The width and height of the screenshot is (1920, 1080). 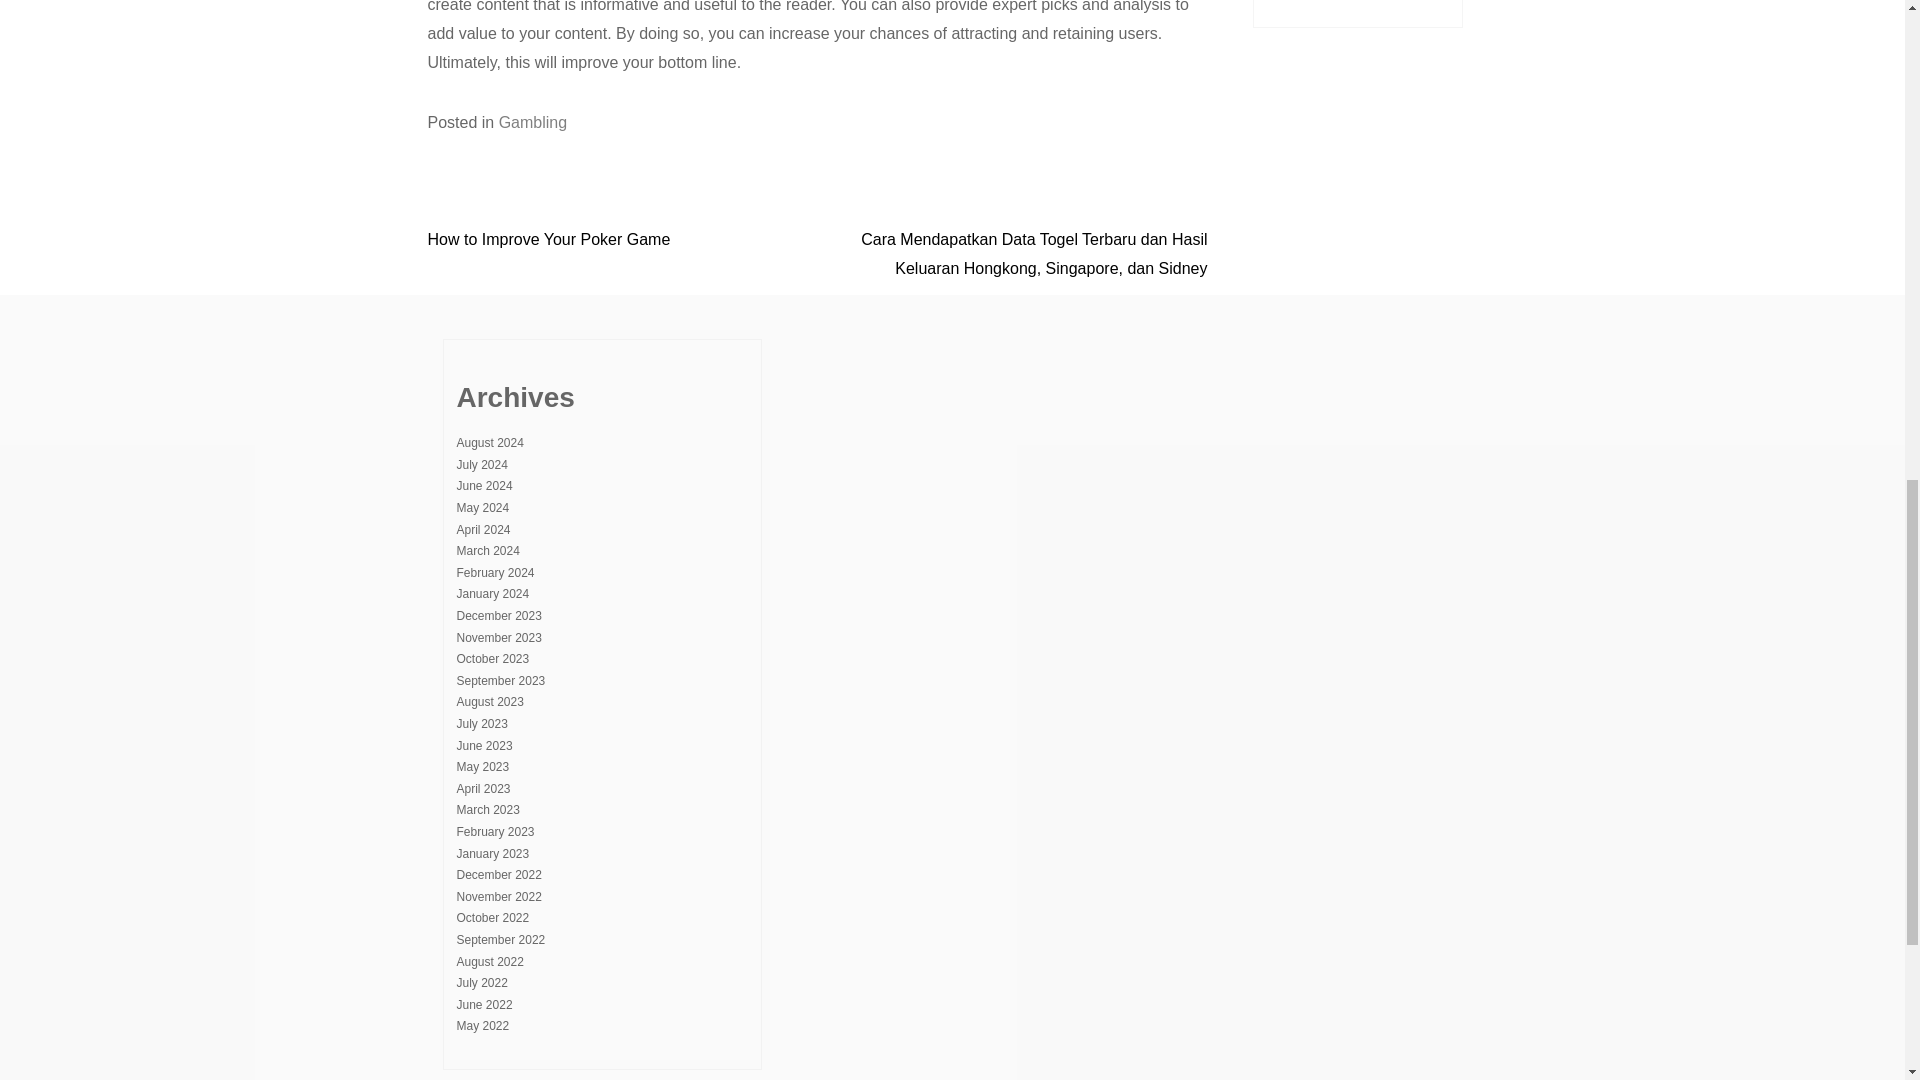 What do you see at coordinates (494, 572) in the screenshot?
I see `February 2024` at bounding box center [494, 572].